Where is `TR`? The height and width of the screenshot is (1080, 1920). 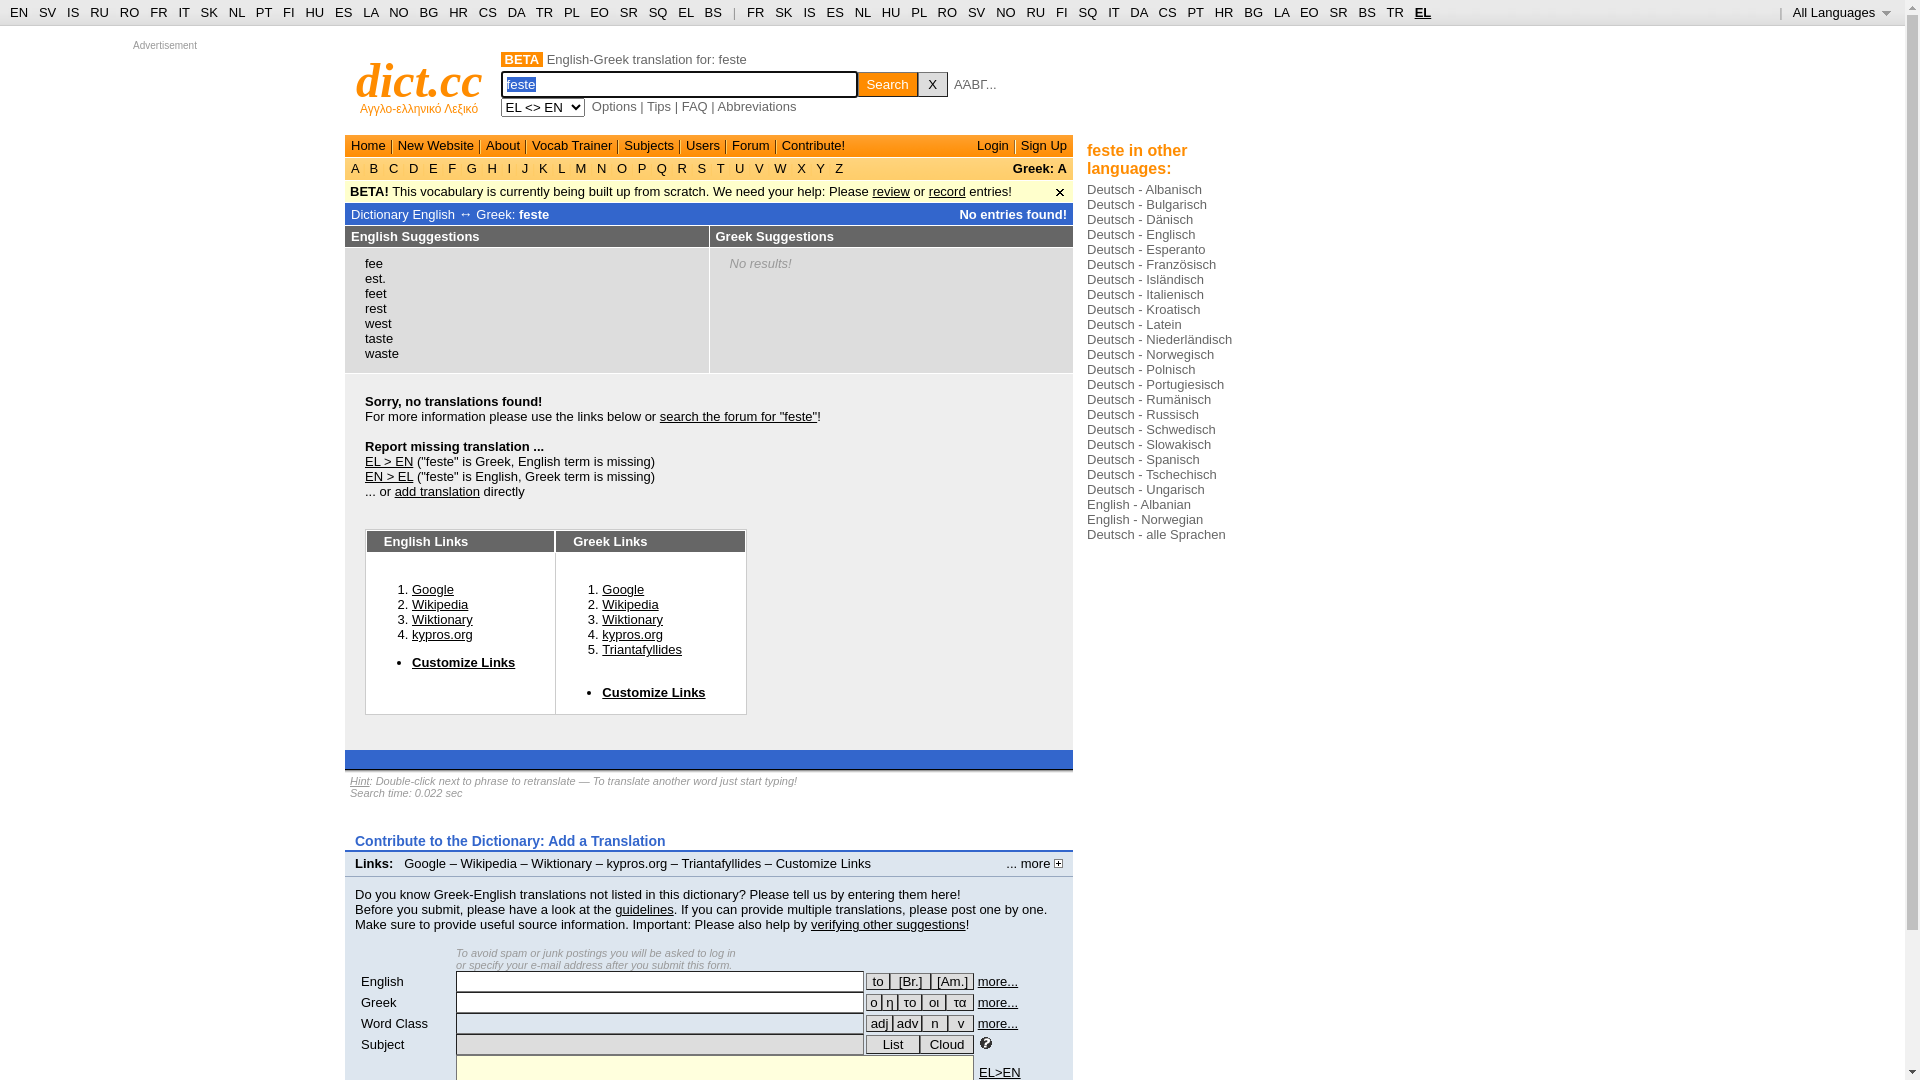
TR is located at coordinates (544, 12).